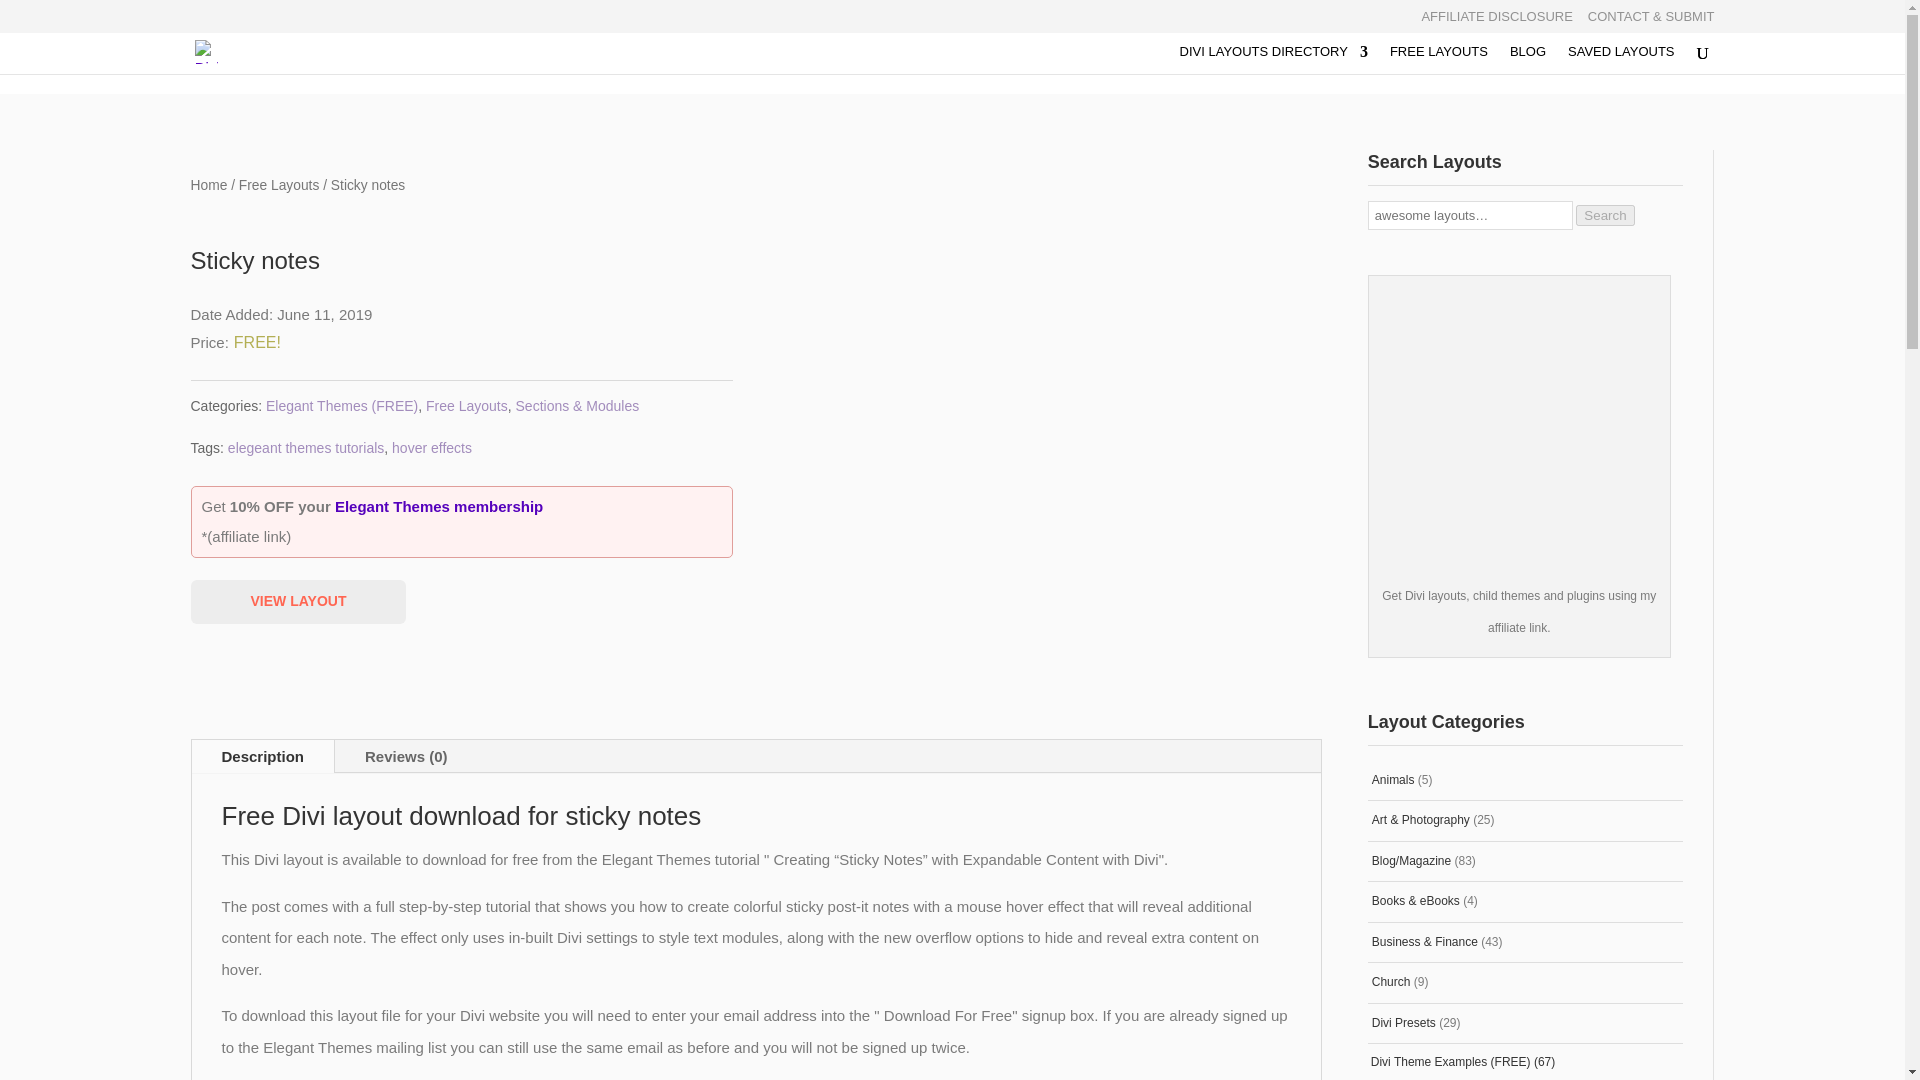 This screenshot has width=1920, height=1080. What do you see at coordinates (1274, 60) in the screenshot?
I see `DIVI LAYOUTS DIRECTORY` at bounding box center [1274, 60].